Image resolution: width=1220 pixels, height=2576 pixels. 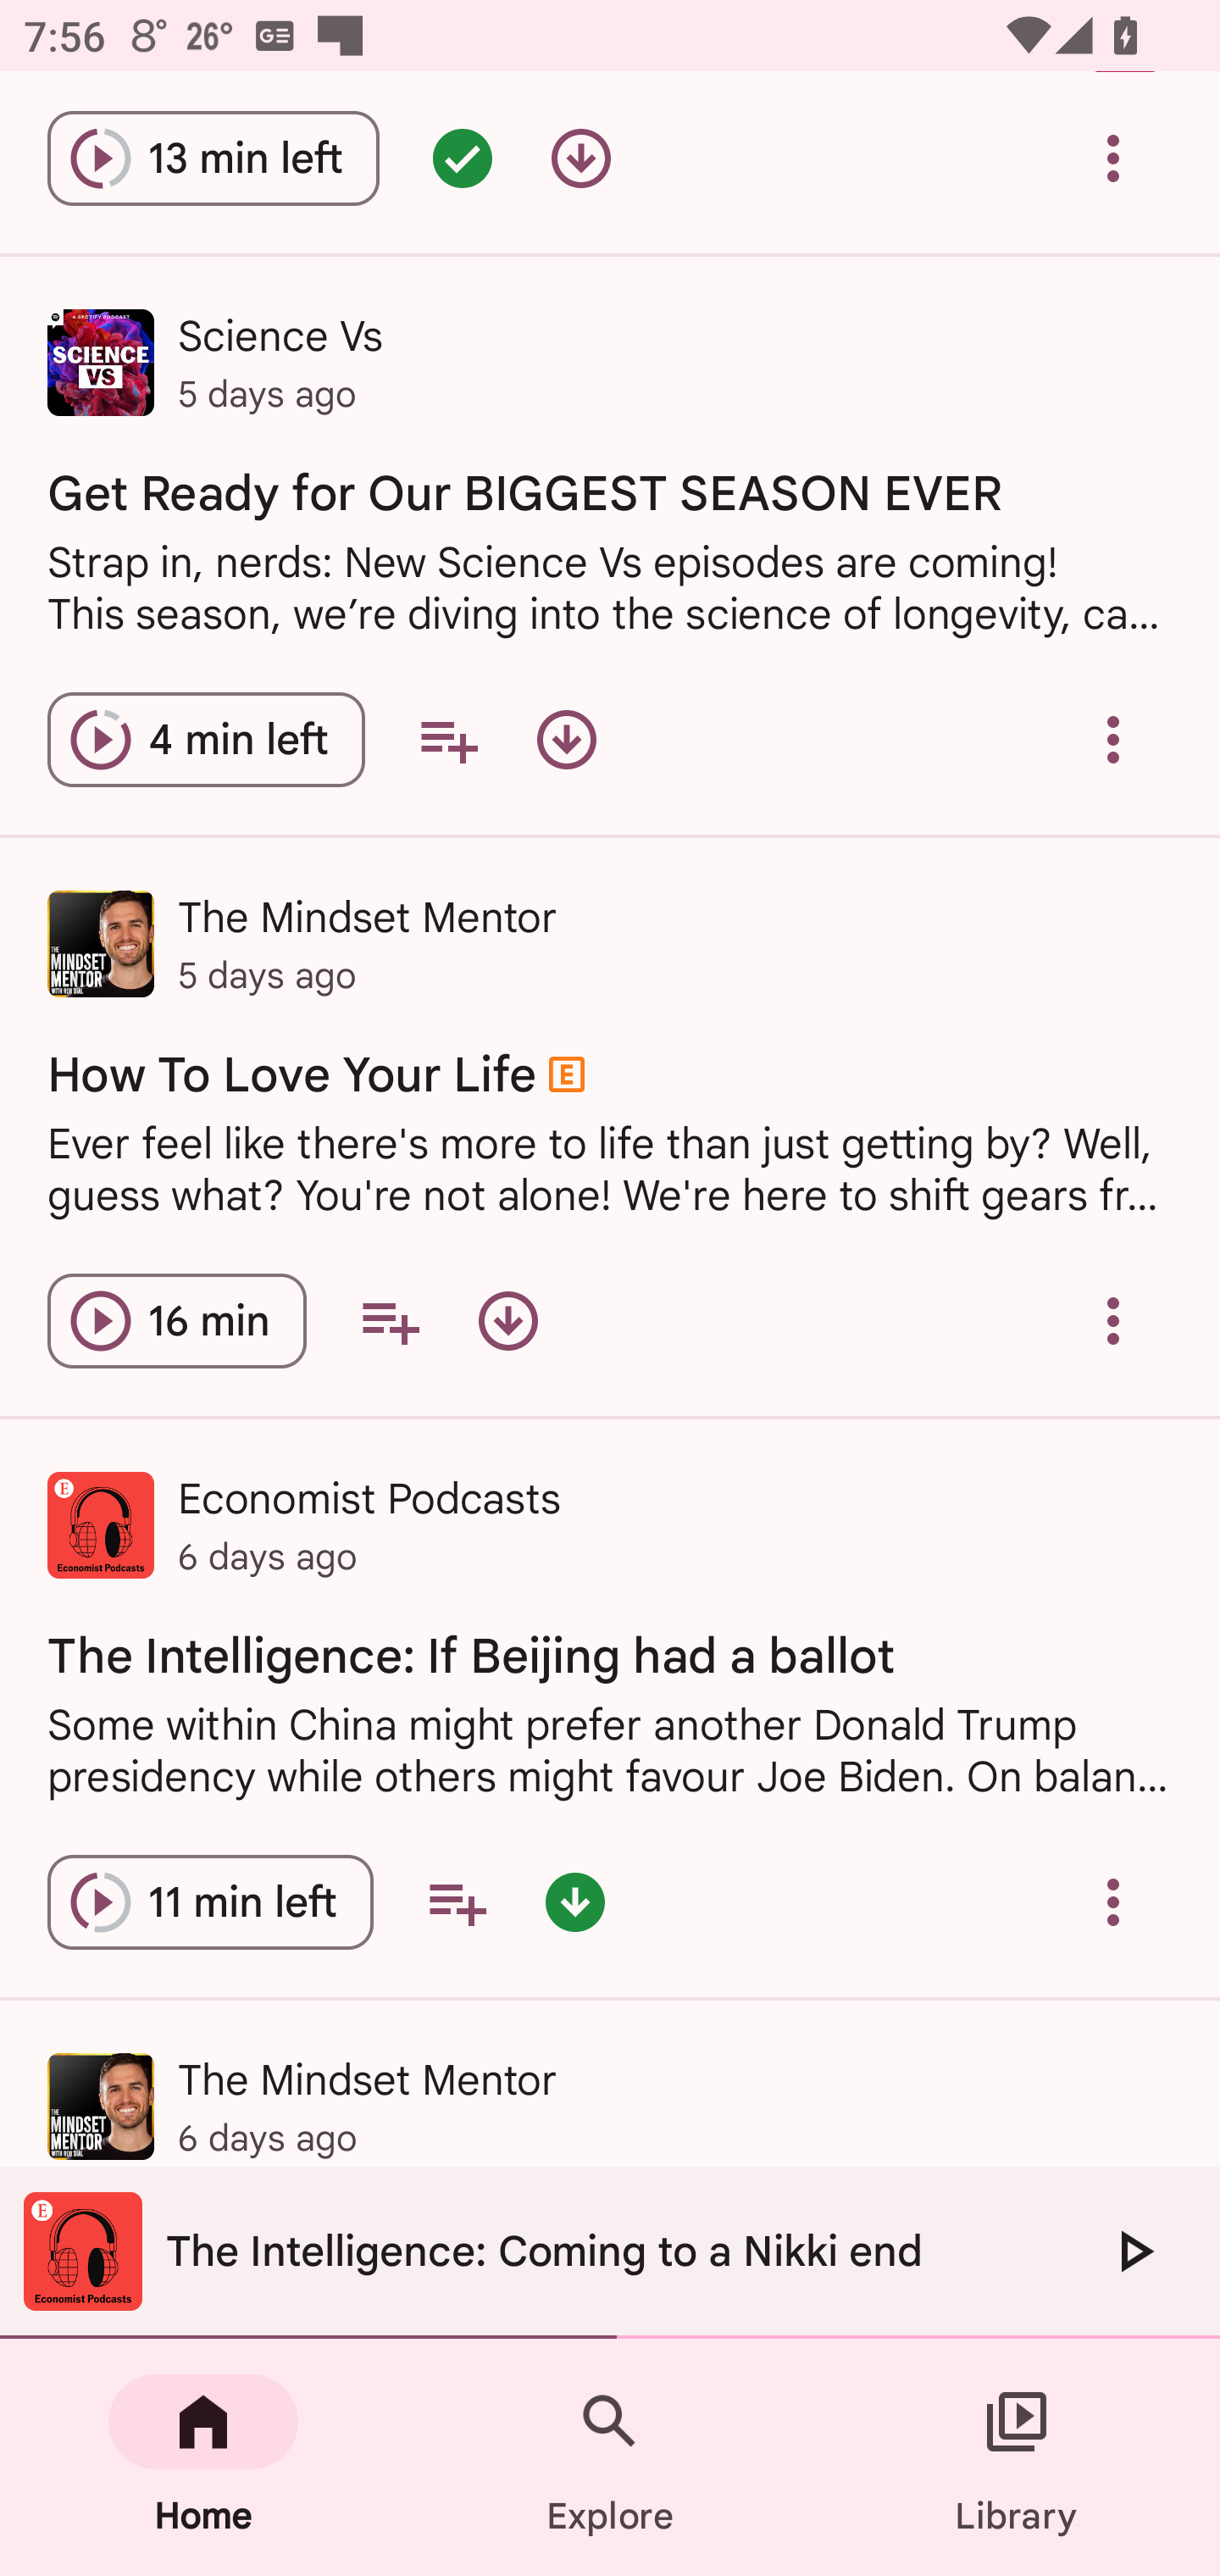 What do you see at coordinates (610, 2457) in the screenshot?
I see `Explore` at bounding box center [610, 2457].